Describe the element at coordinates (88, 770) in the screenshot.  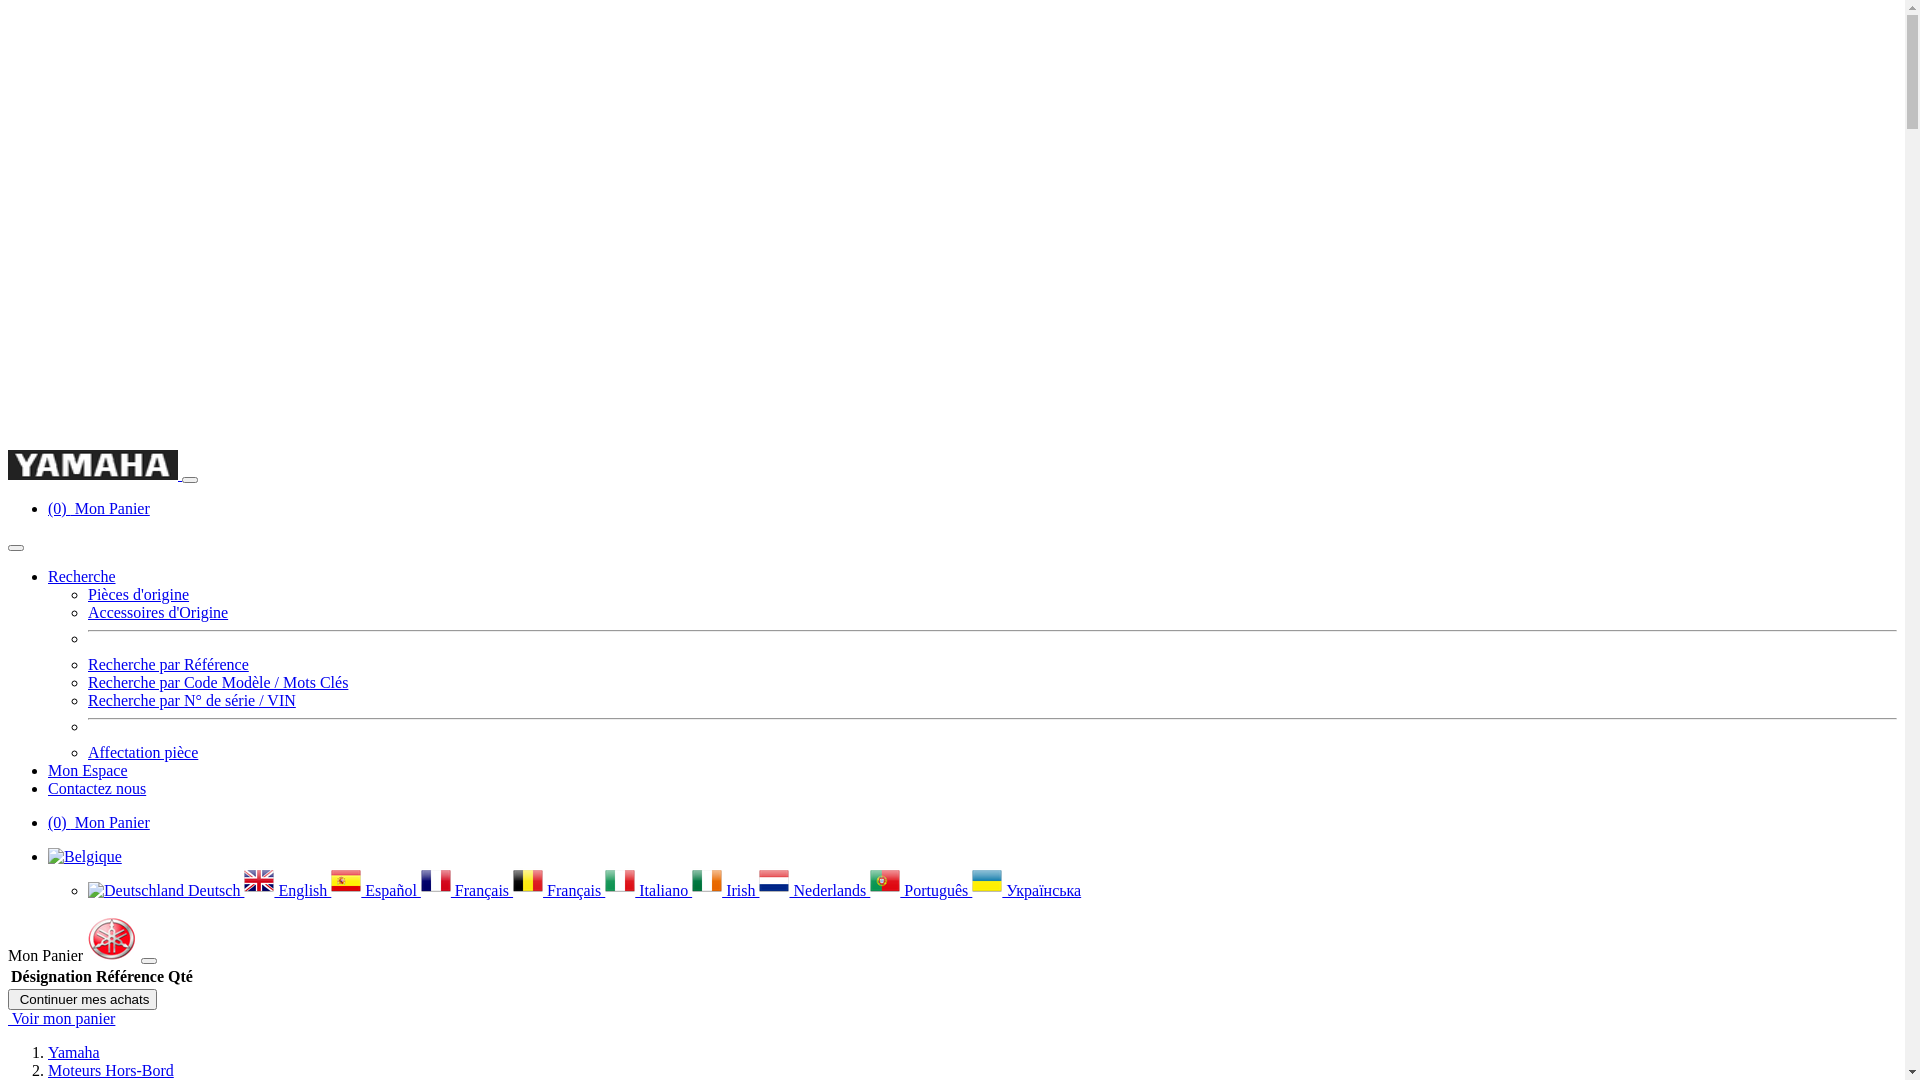
I see `Mon Espace` at that location.